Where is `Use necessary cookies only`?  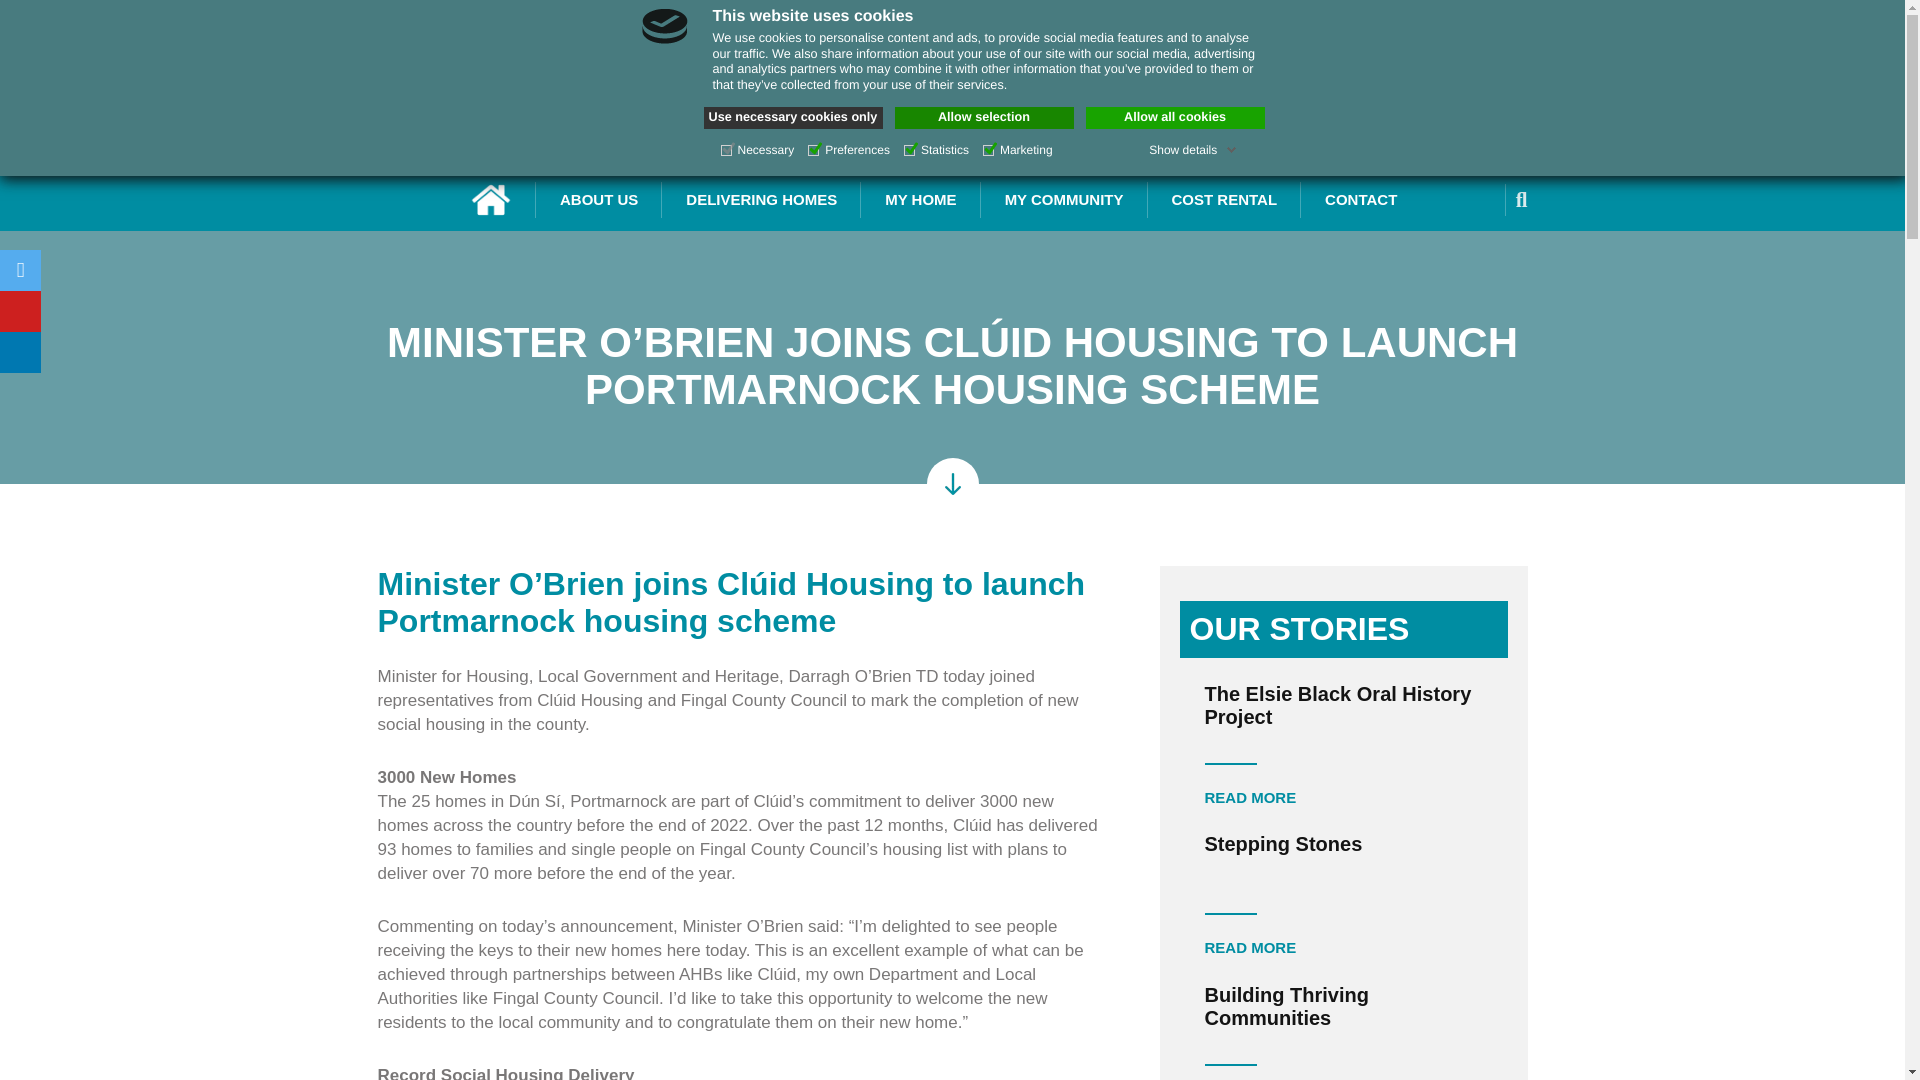 Use necessary cookies only is located at coordinates (794, 117).